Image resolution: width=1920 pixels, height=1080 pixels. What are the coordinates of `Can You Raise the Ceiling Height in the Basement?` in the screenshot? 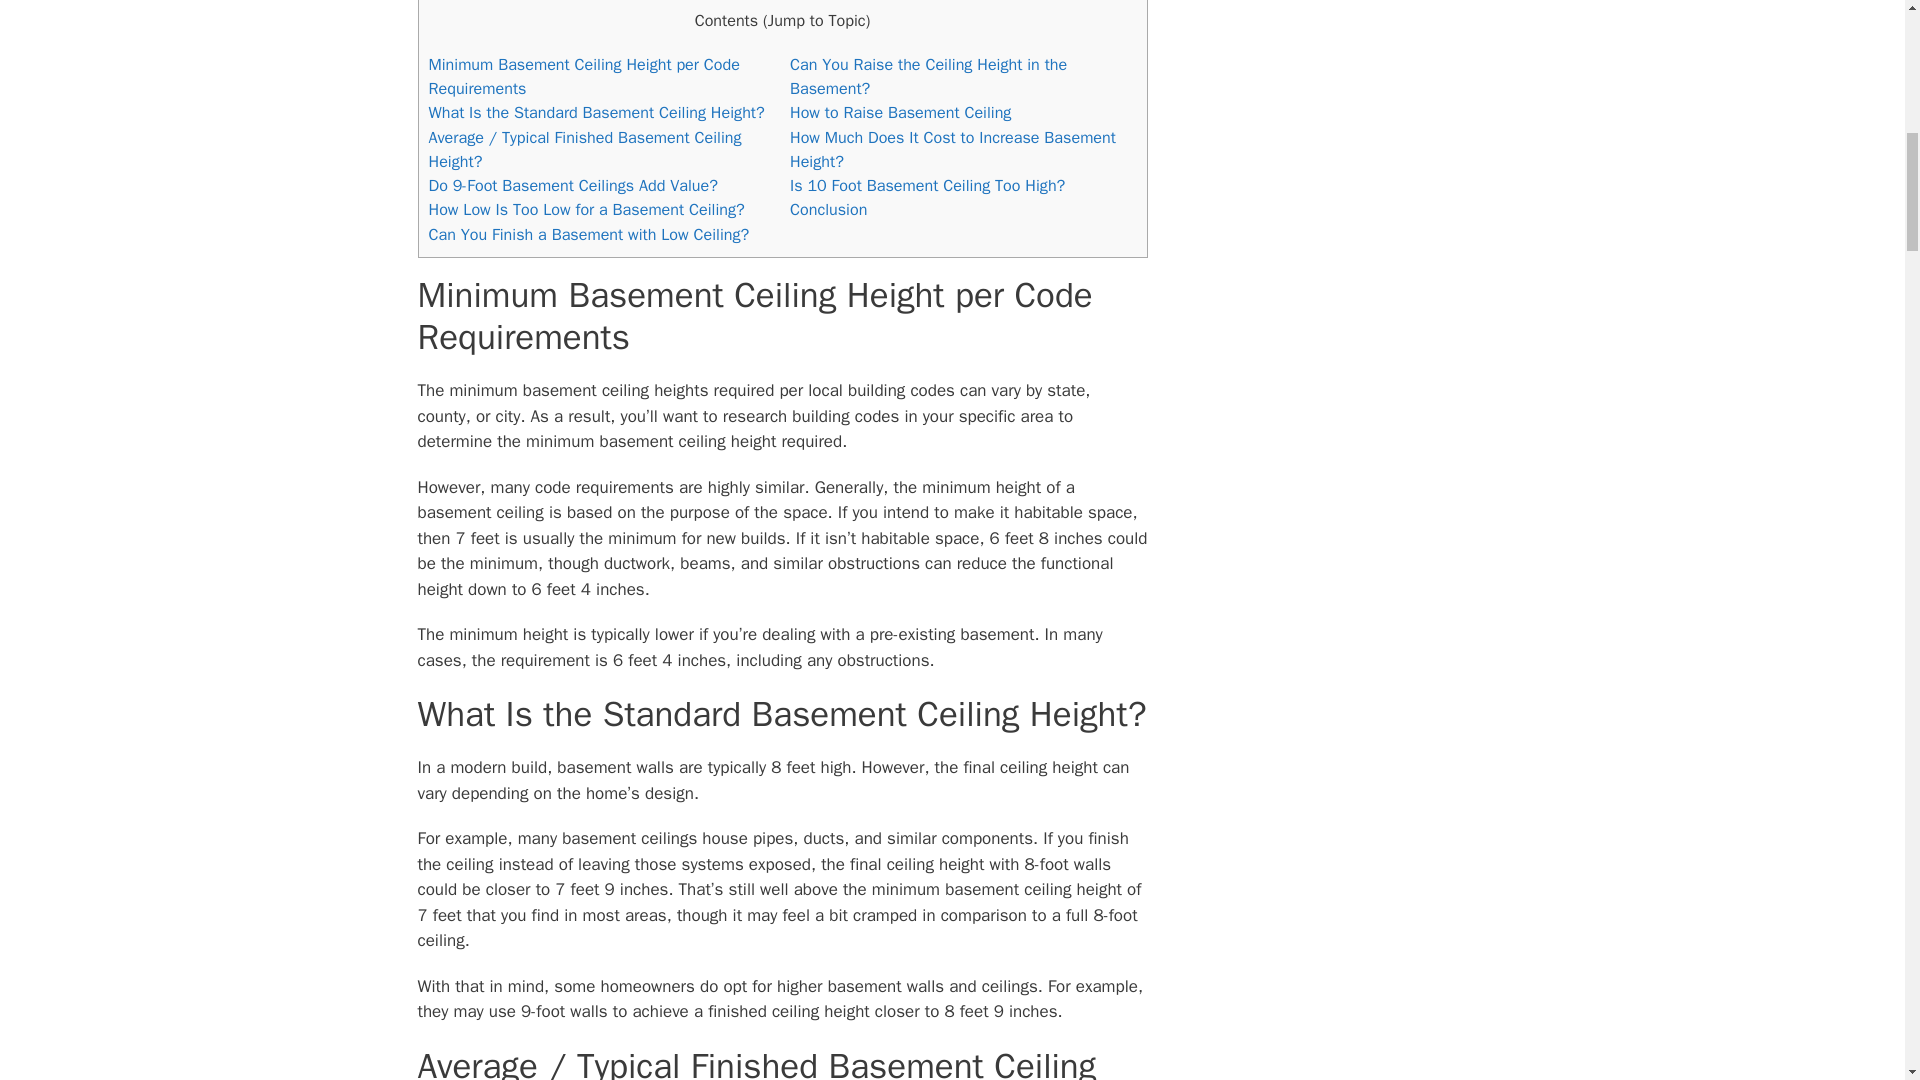 It's located at (928, 76).